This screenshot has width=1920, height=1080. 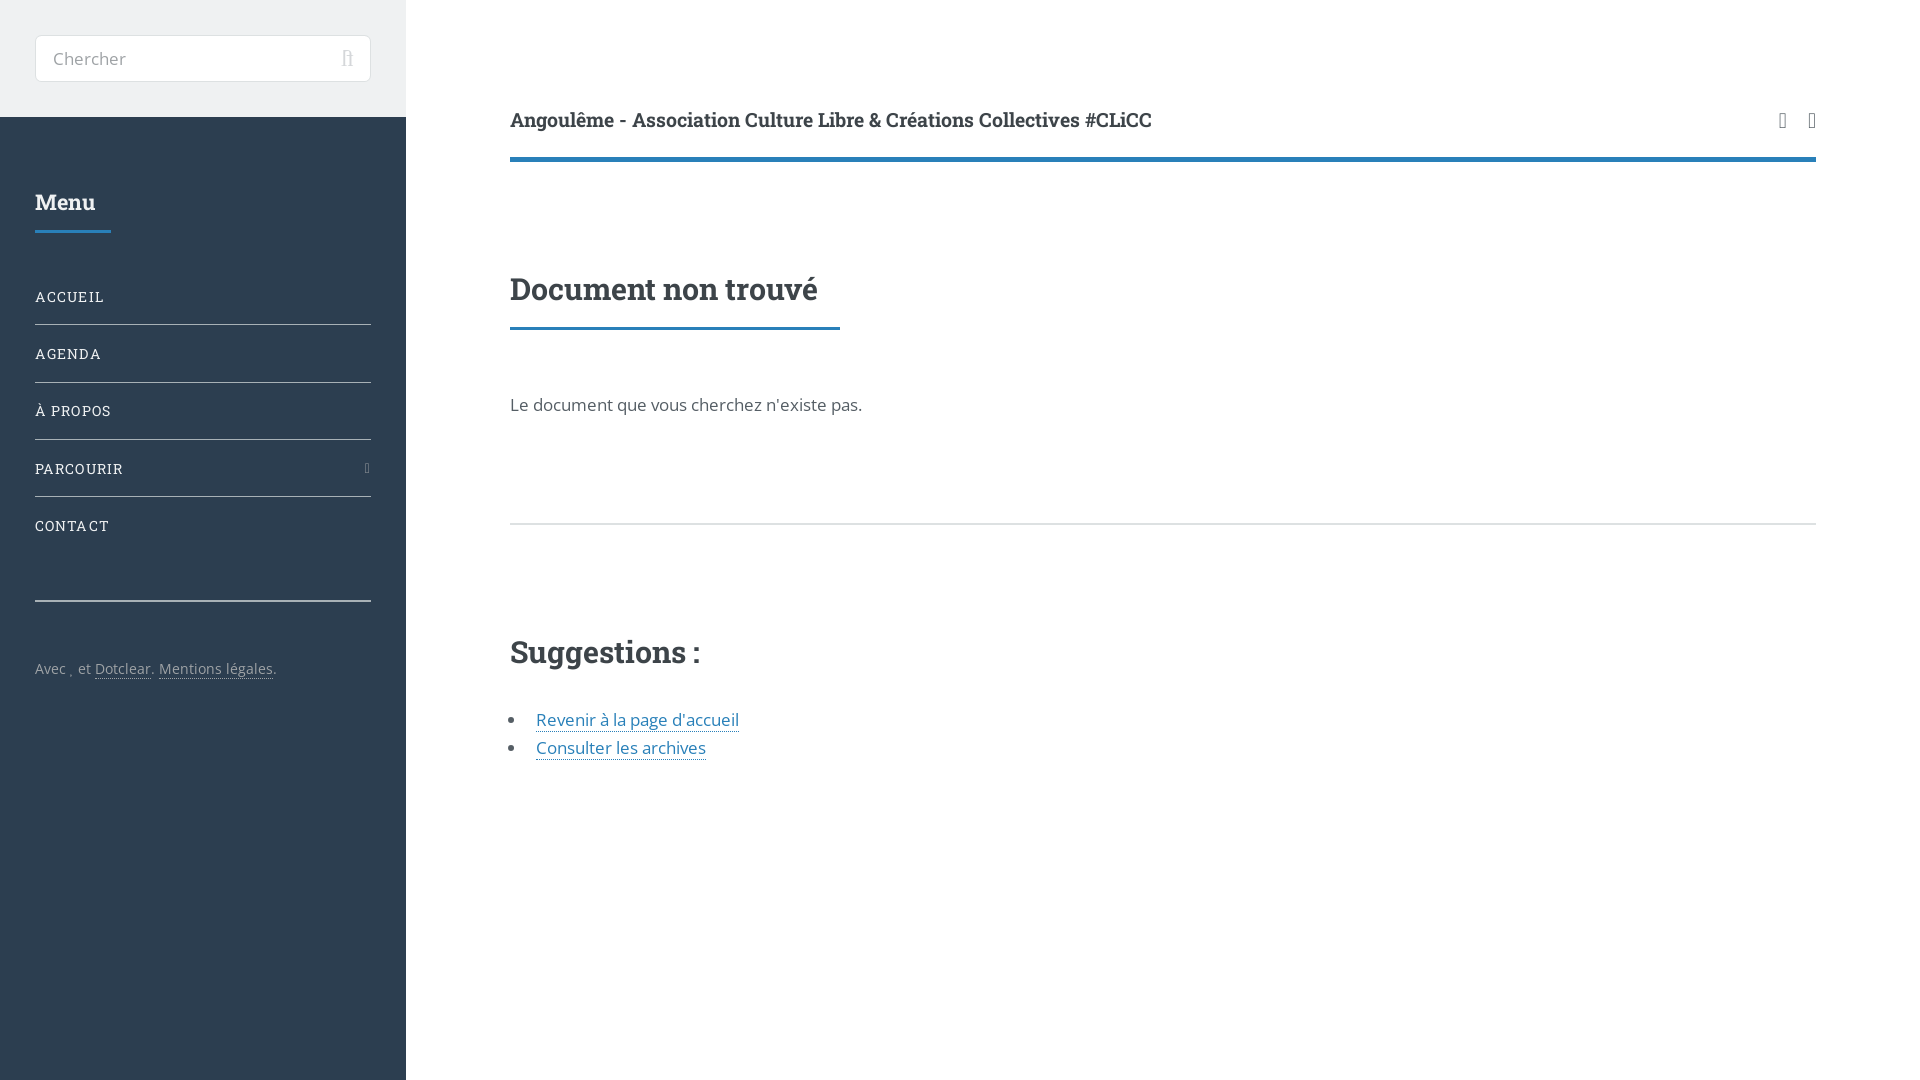 I want to click on Consulter les archives, so click(x=621, y=748).